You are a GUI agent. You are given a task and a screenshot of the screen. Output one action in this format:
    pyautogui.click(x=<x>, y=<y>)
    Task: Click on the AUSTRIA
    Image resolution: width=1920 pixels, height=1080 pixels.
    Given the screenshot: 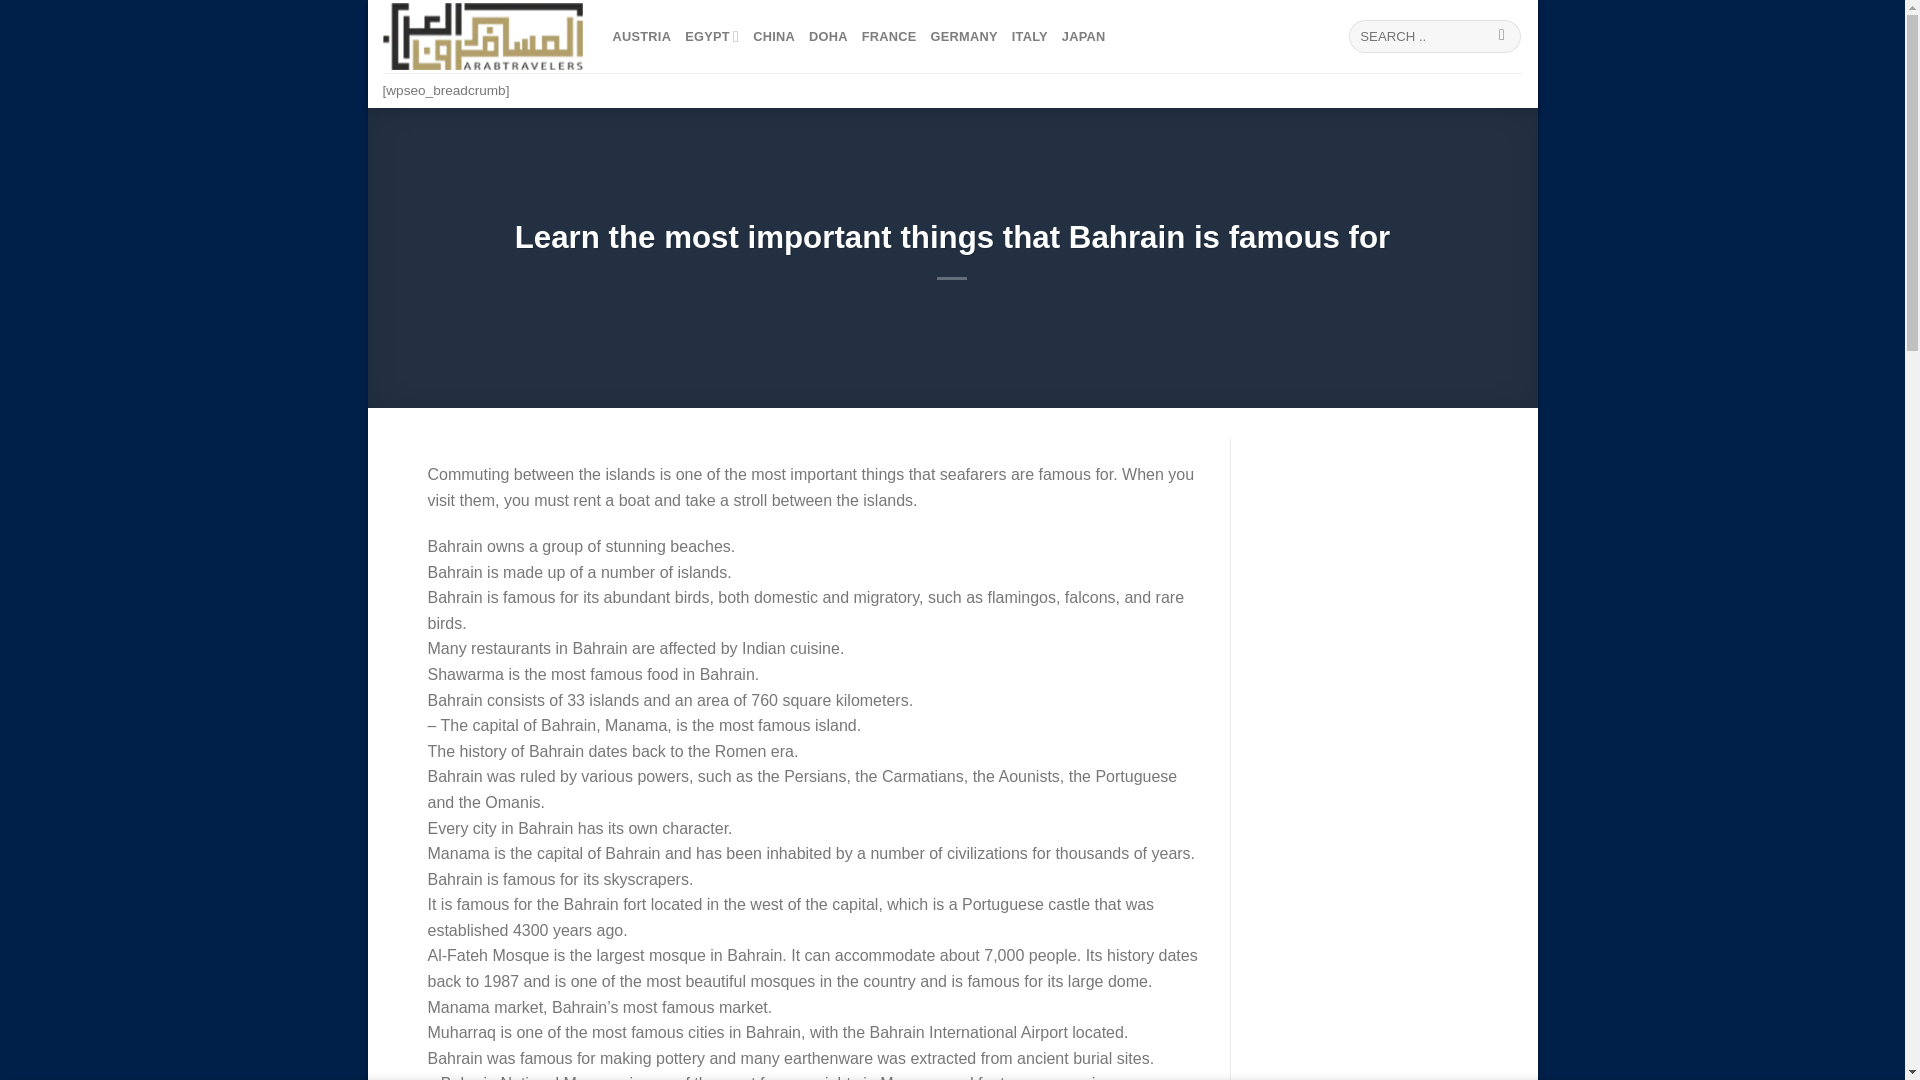 What is the action you would take?
    pyautogui.click(x=641, y=36)
    